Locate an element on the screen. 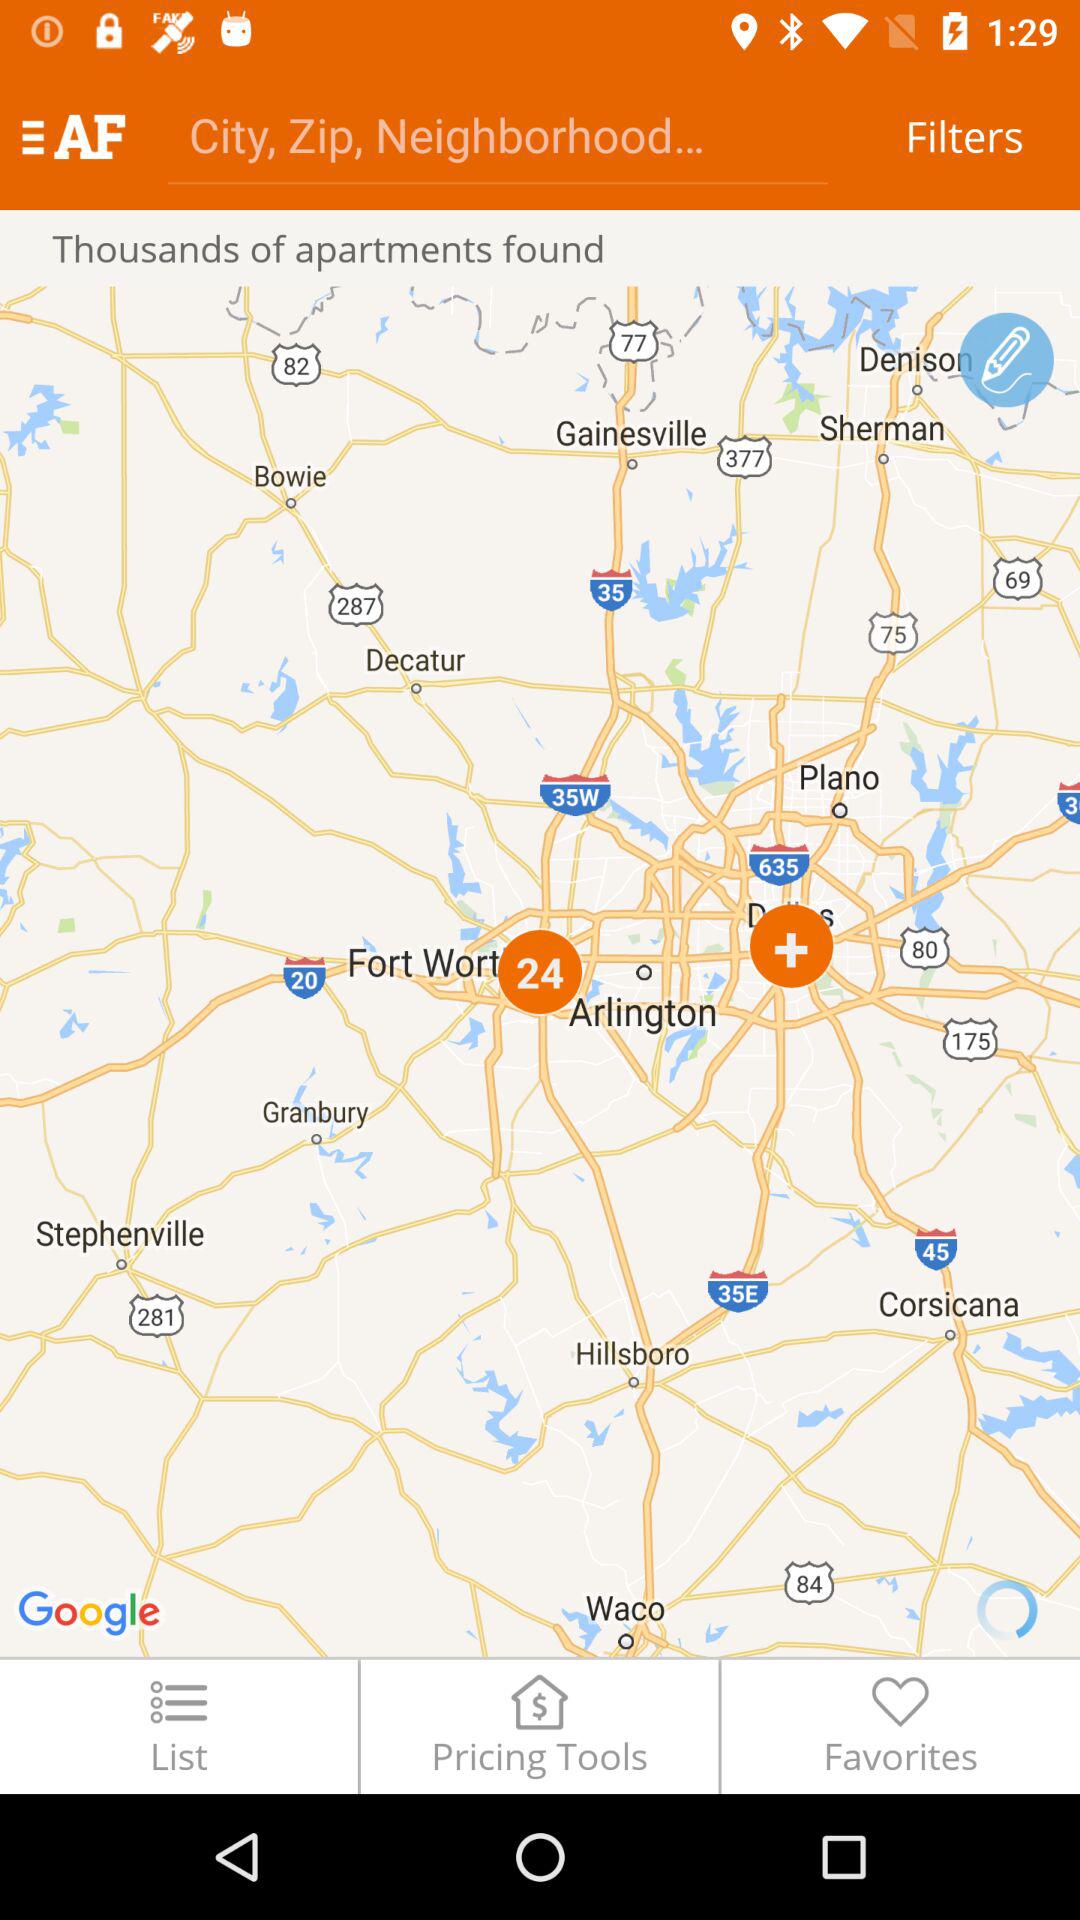 This screenshot has width=1080, height=1920. jump to the list is located at coordinates (178, 1726).